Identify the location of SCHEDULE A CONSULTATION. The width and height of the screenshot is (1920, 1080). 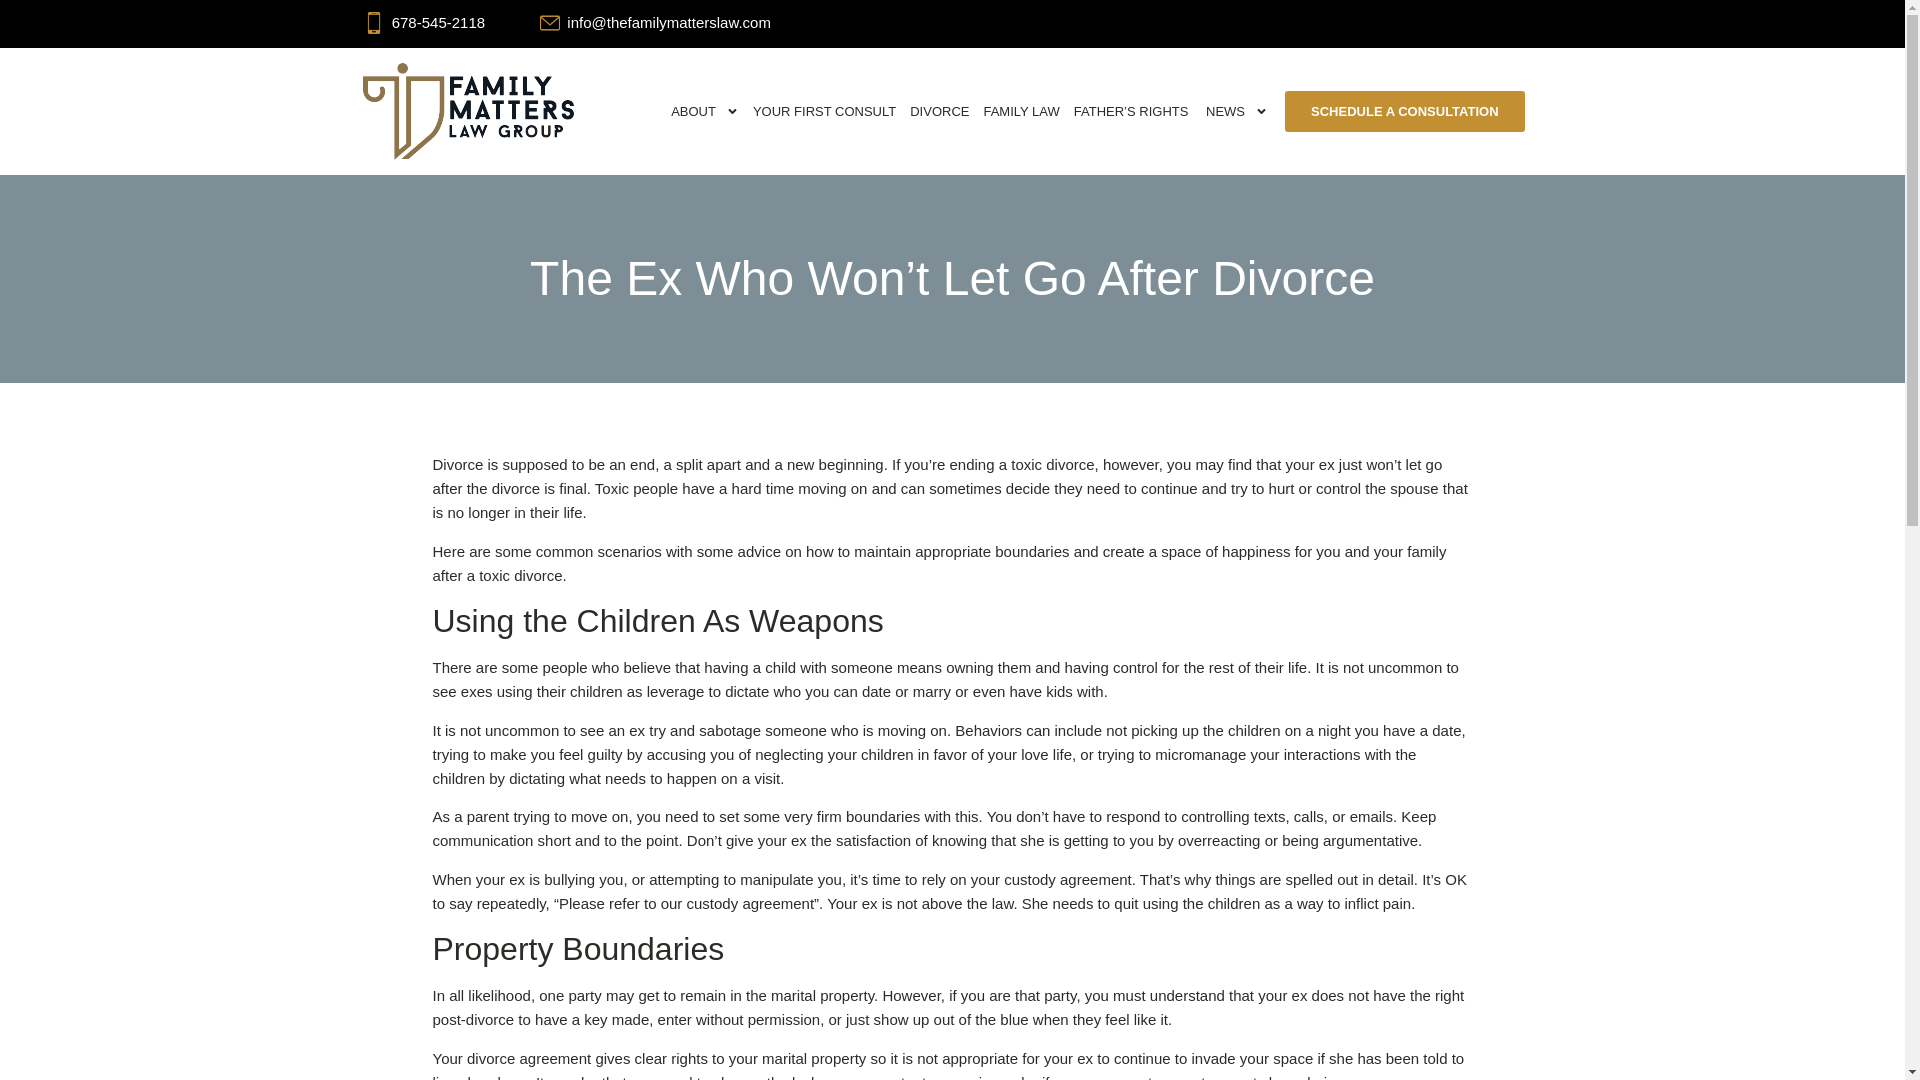
(1404, 110).